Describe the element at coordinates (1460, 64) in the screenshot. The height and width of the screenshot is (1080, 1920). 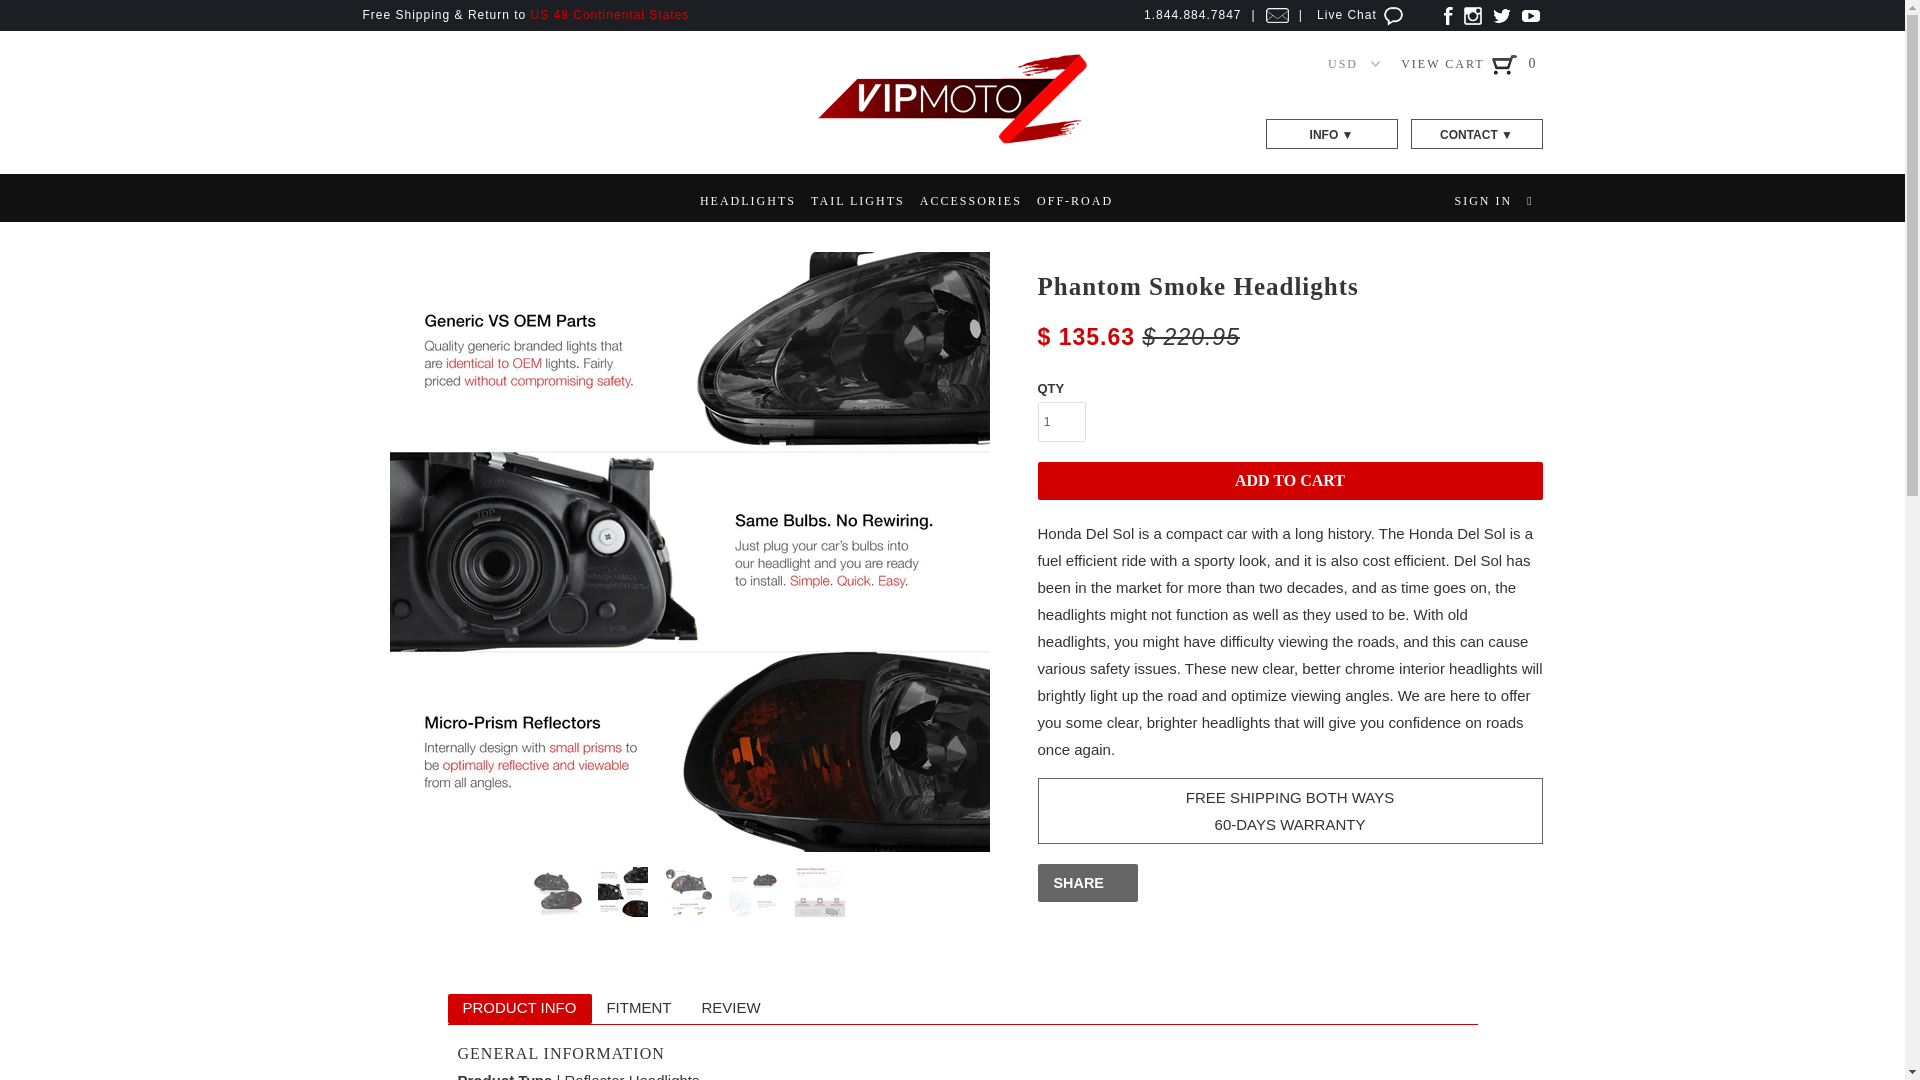
I see `VIEW CART` at that location.